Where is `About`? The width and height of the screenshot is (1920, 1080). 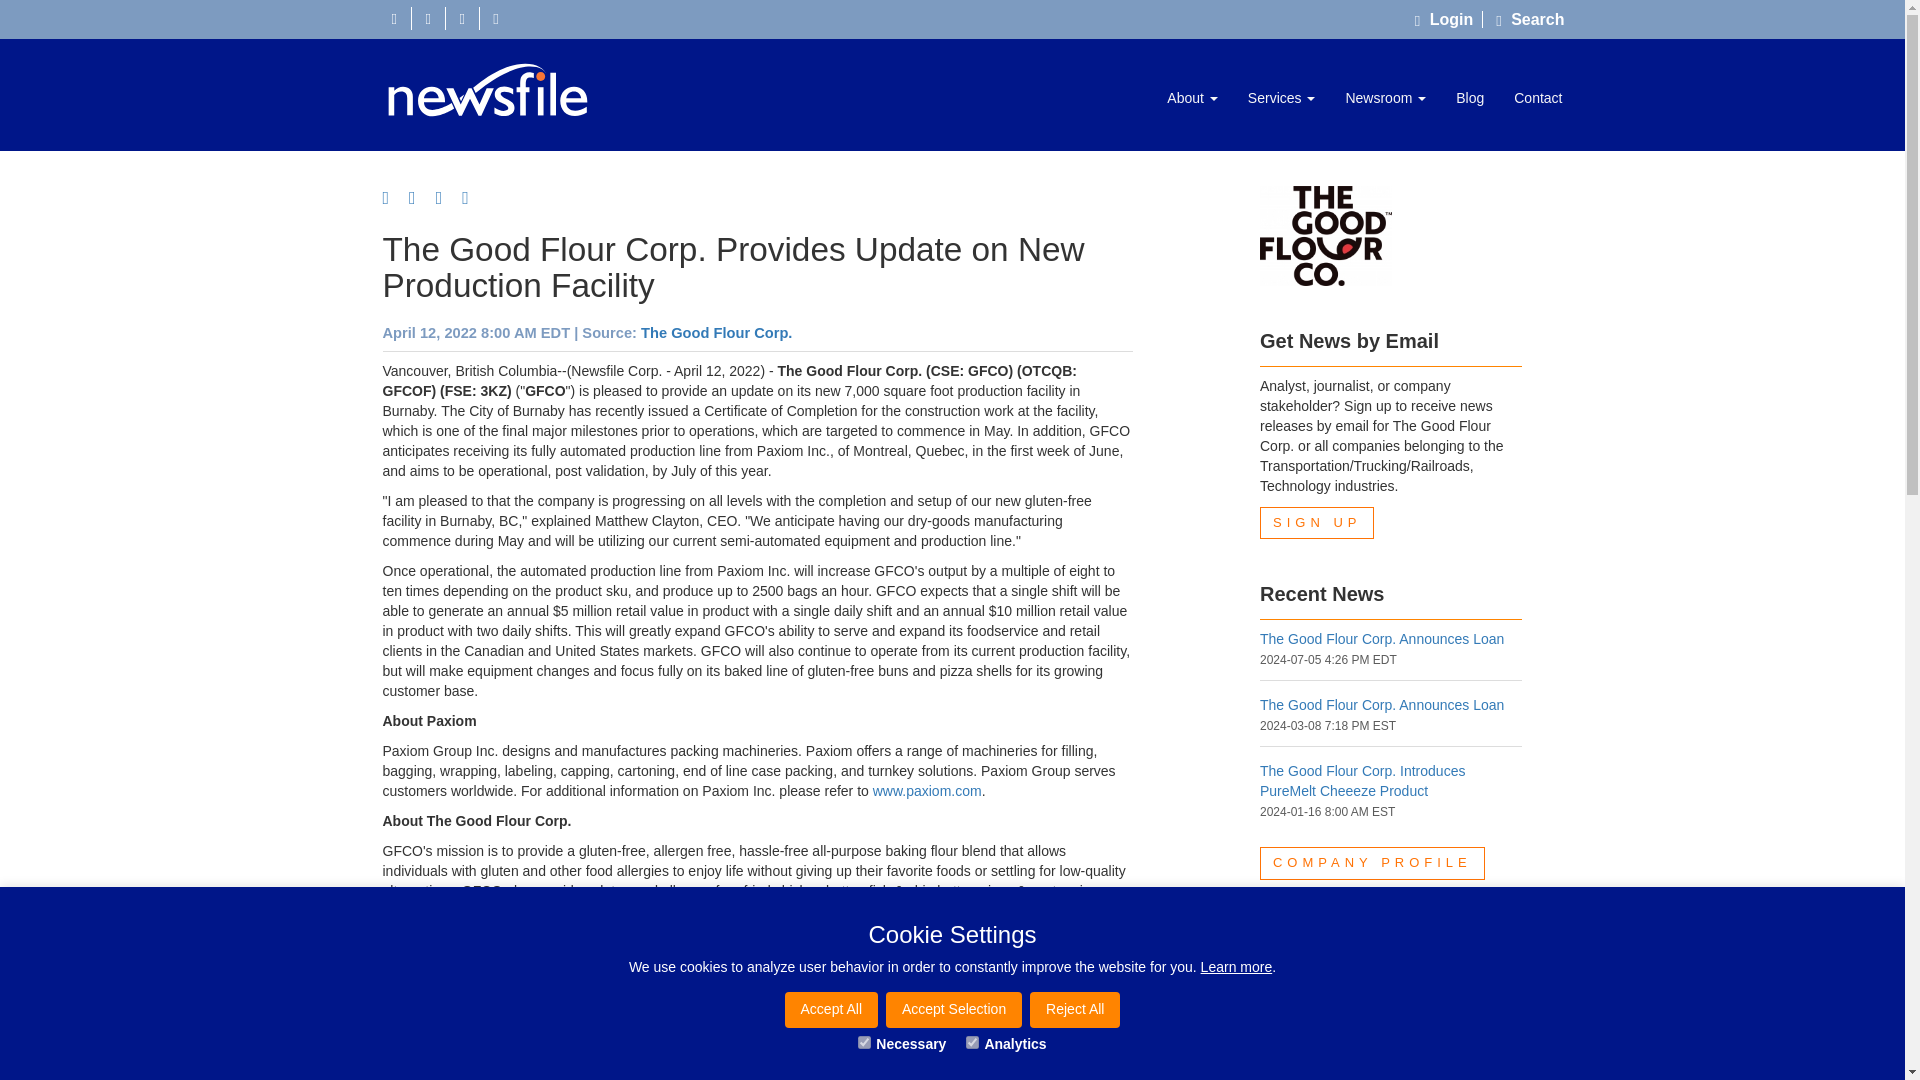 About is located at coordinates (1192, 98).